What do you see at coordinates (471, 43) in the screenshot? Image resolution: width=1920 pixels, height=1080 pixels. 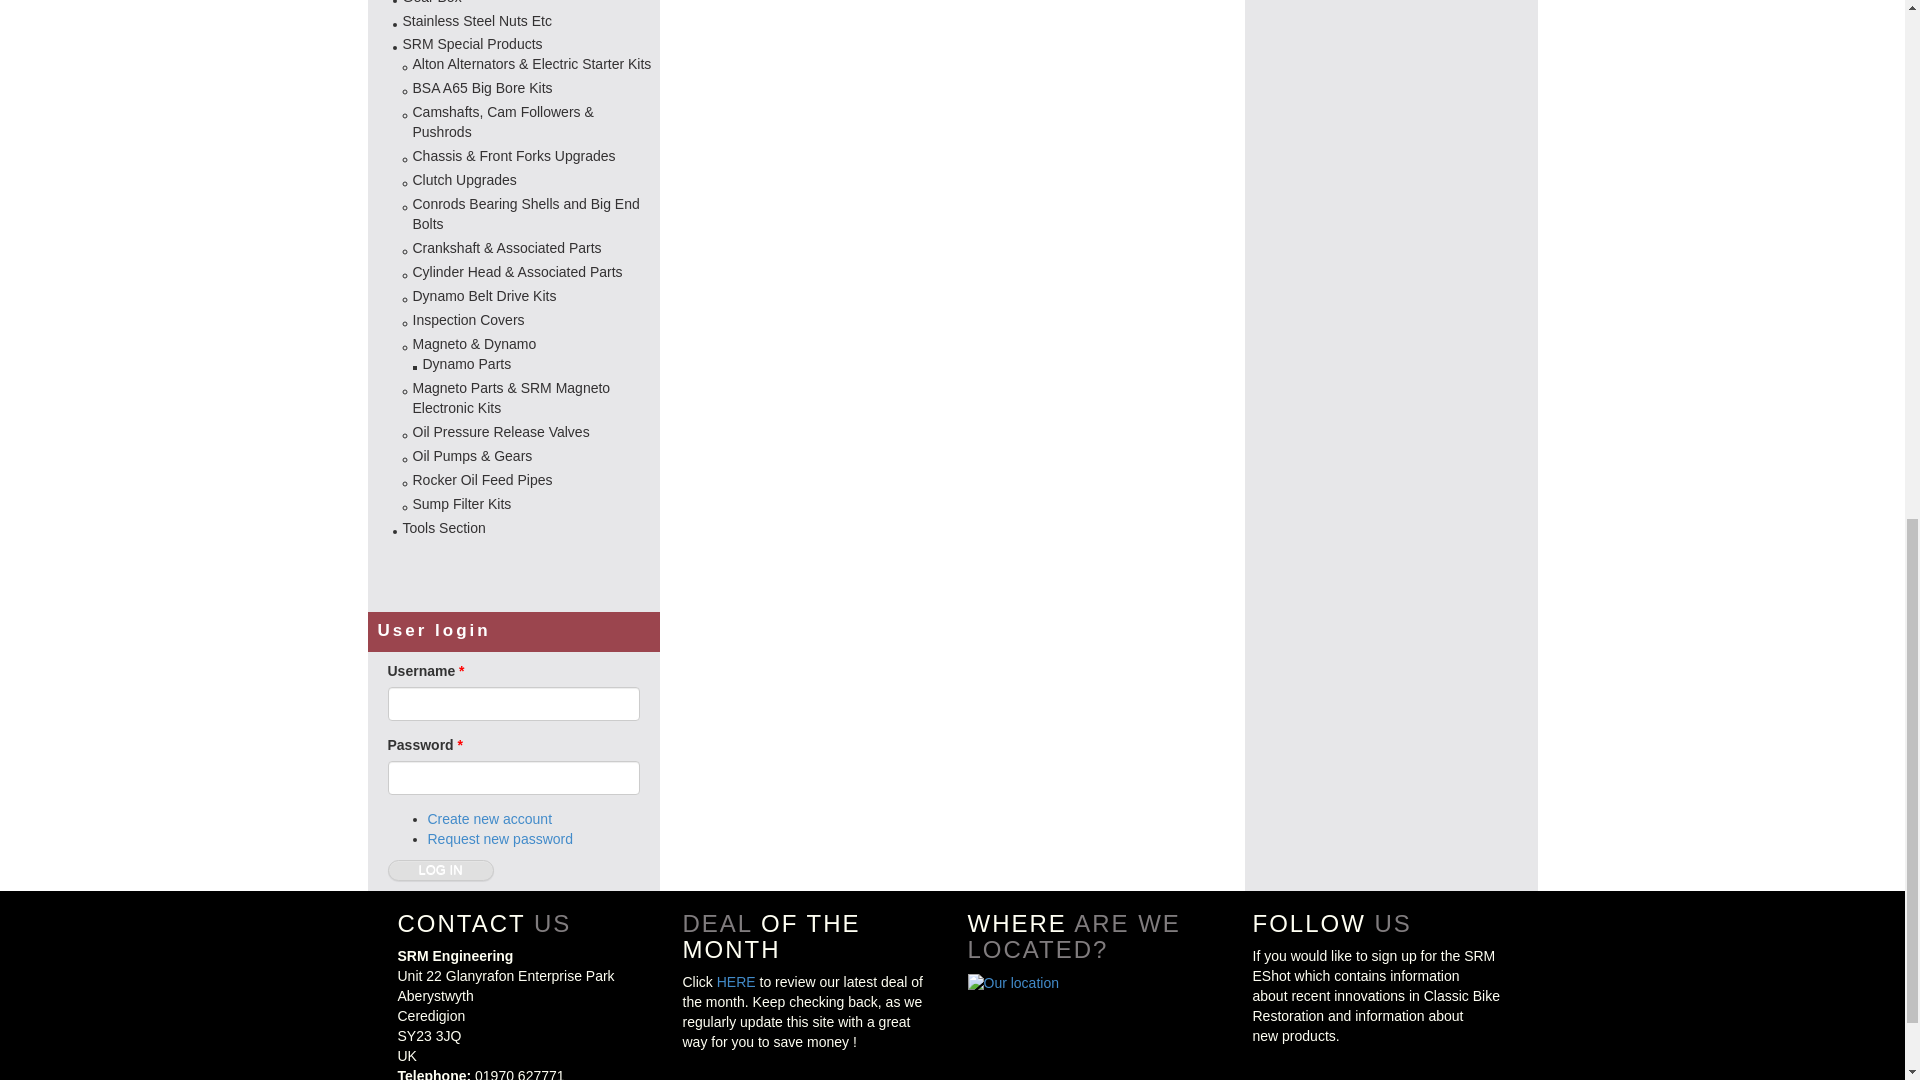 I see `SRM Special Products` at bounding box center [471, 43].